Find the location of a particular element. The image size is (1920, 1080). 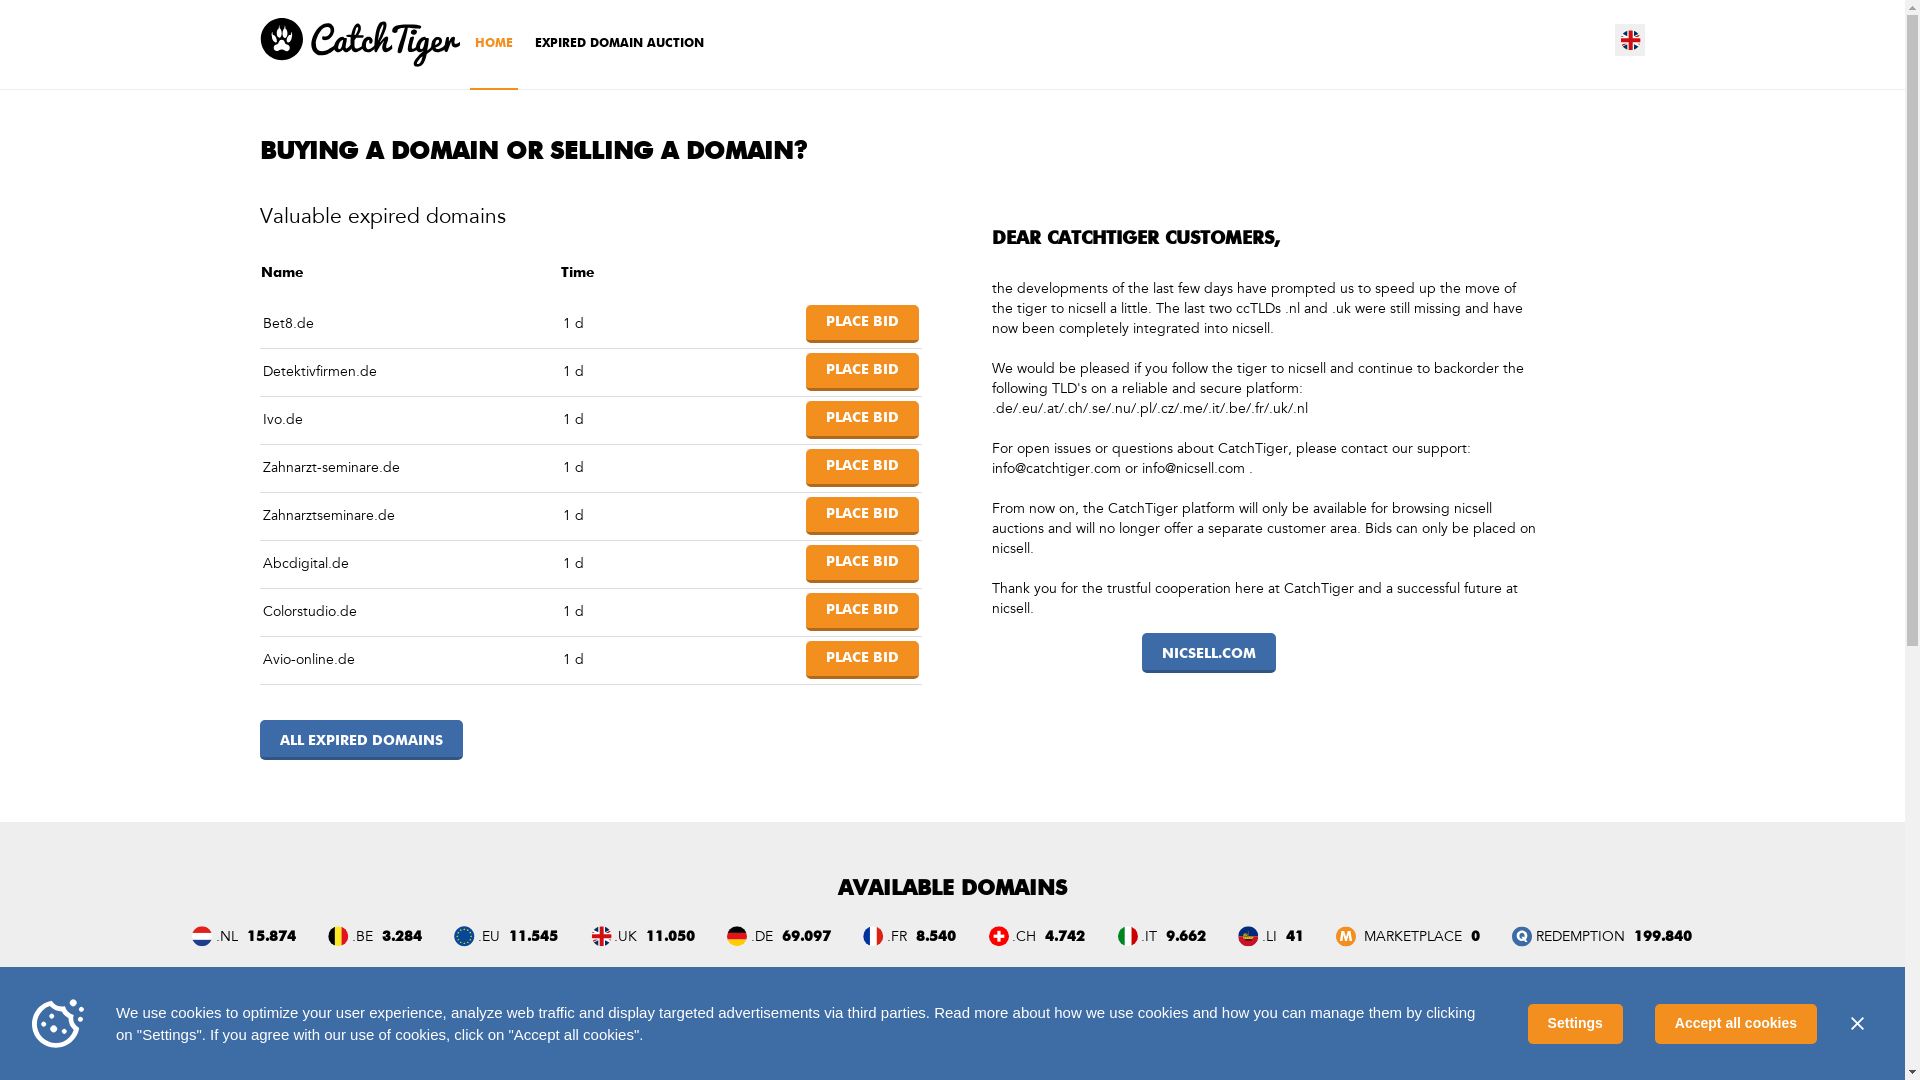

.IT 9.662 is located at coordinates (1160, 934).